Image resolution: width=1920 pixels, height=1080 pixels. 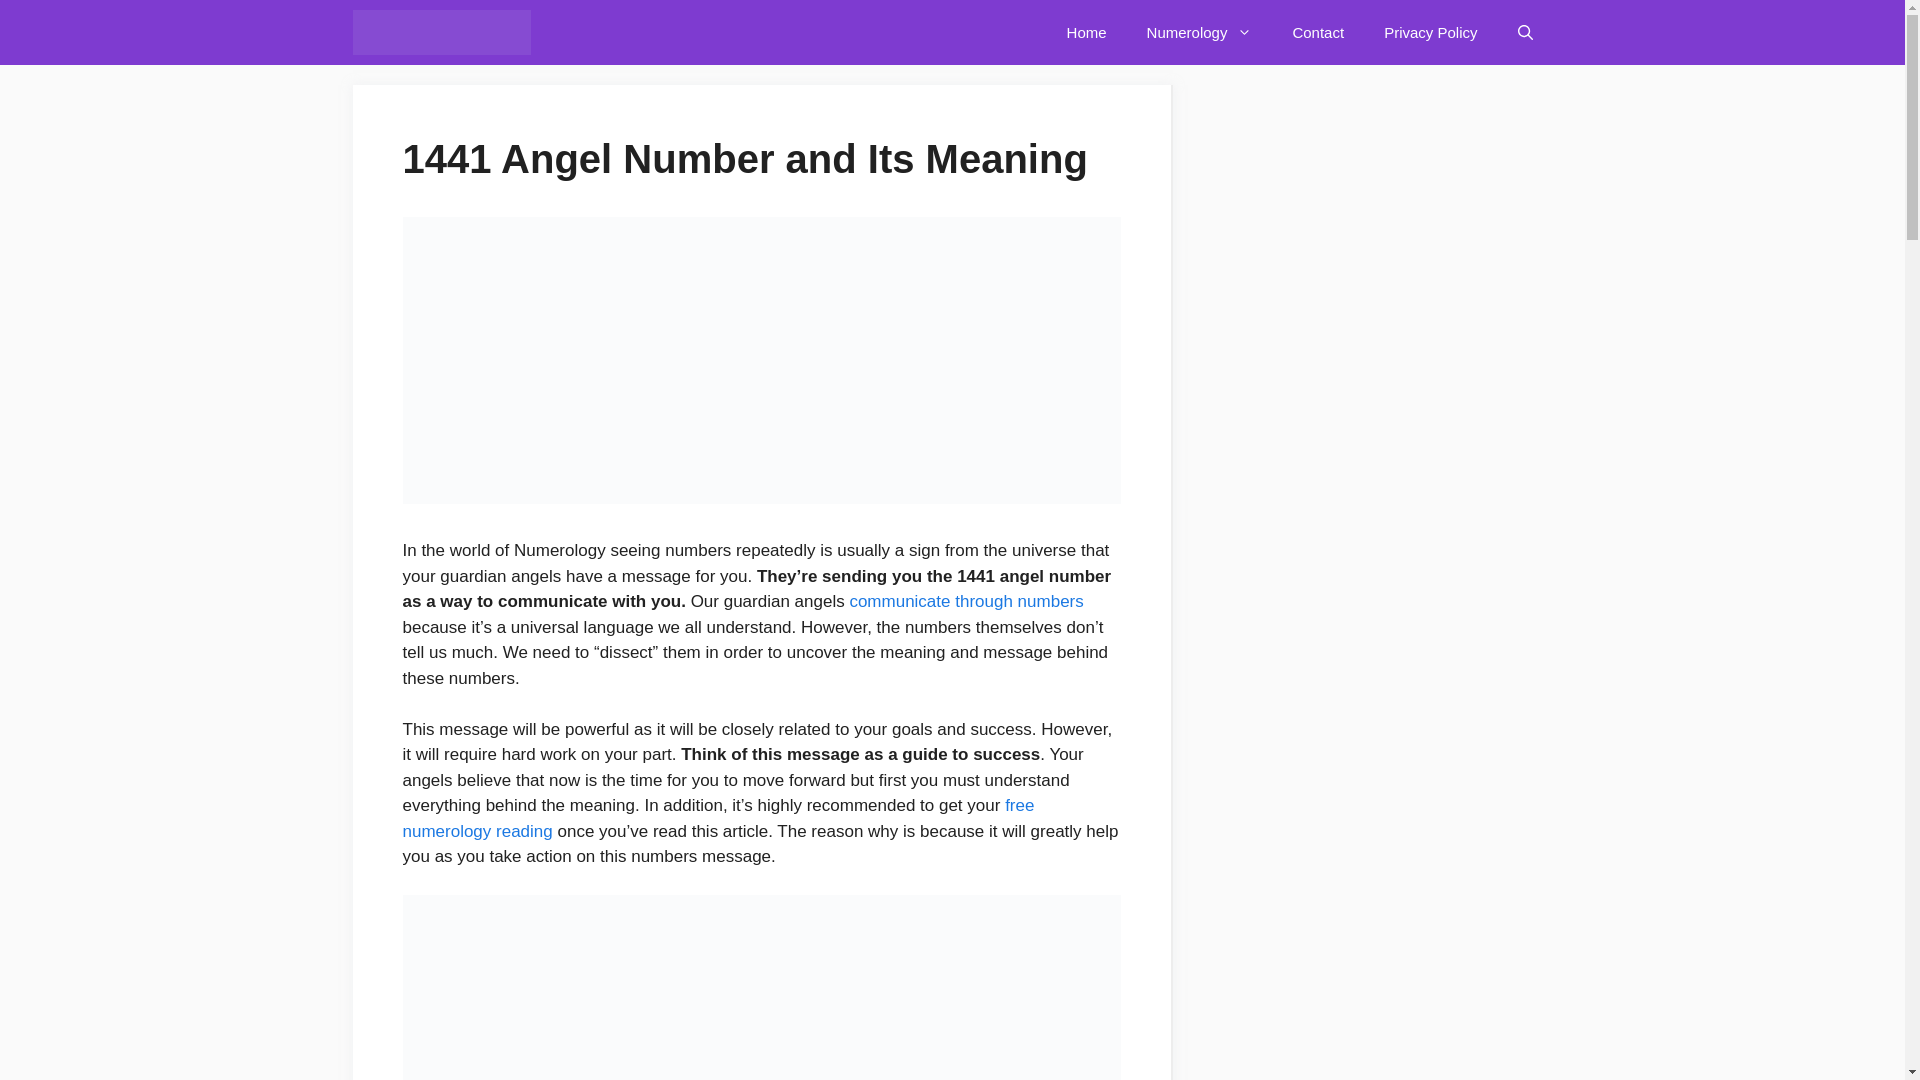 I want to click on Privacy Policy, so click(x=1430, y=32).